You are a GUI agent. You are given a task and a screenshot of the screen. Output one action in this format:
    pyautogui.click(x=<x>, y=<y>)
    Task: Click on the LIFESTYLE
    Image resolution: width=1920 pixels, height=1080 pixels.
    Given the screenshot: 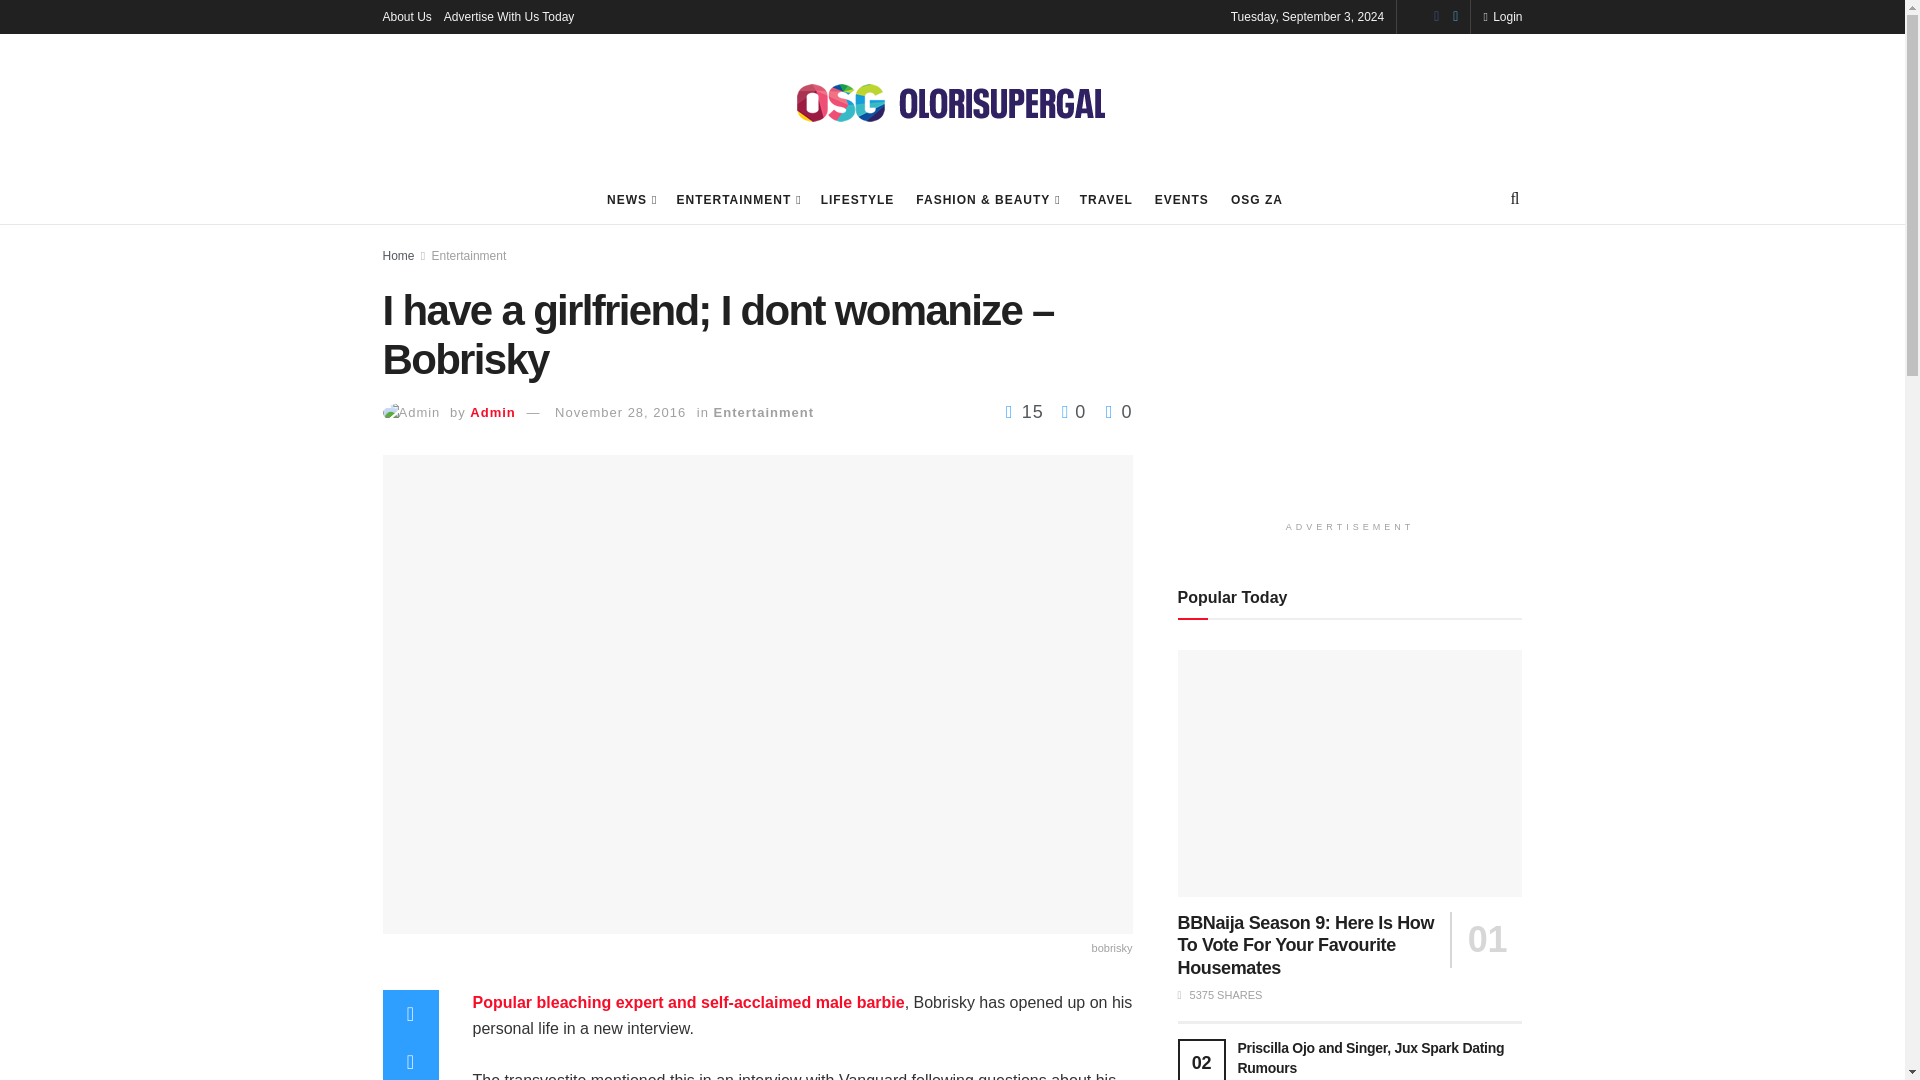 What is the action you would take?
    pyautogui.click(x=858, y=199)
    